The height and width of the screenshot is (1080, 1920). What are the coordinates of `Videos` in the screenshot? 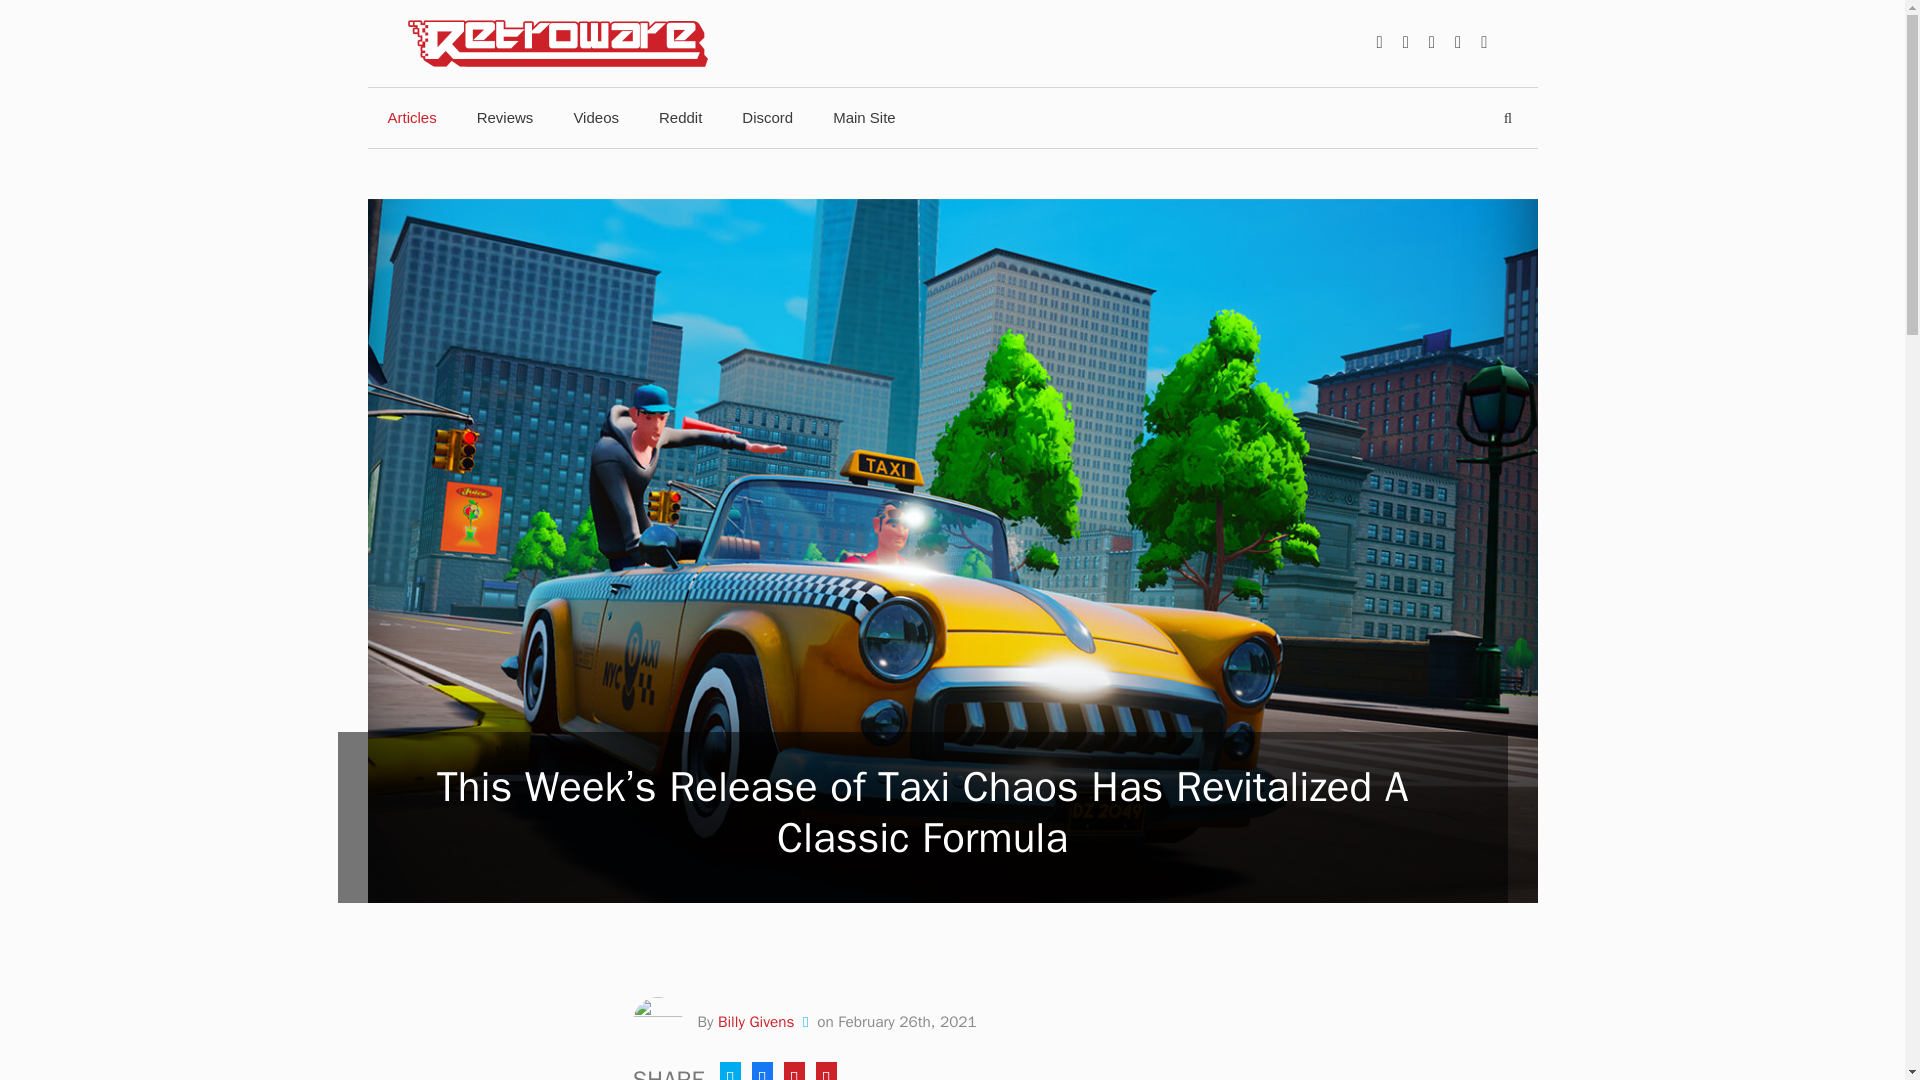 It's located at (596, 117).